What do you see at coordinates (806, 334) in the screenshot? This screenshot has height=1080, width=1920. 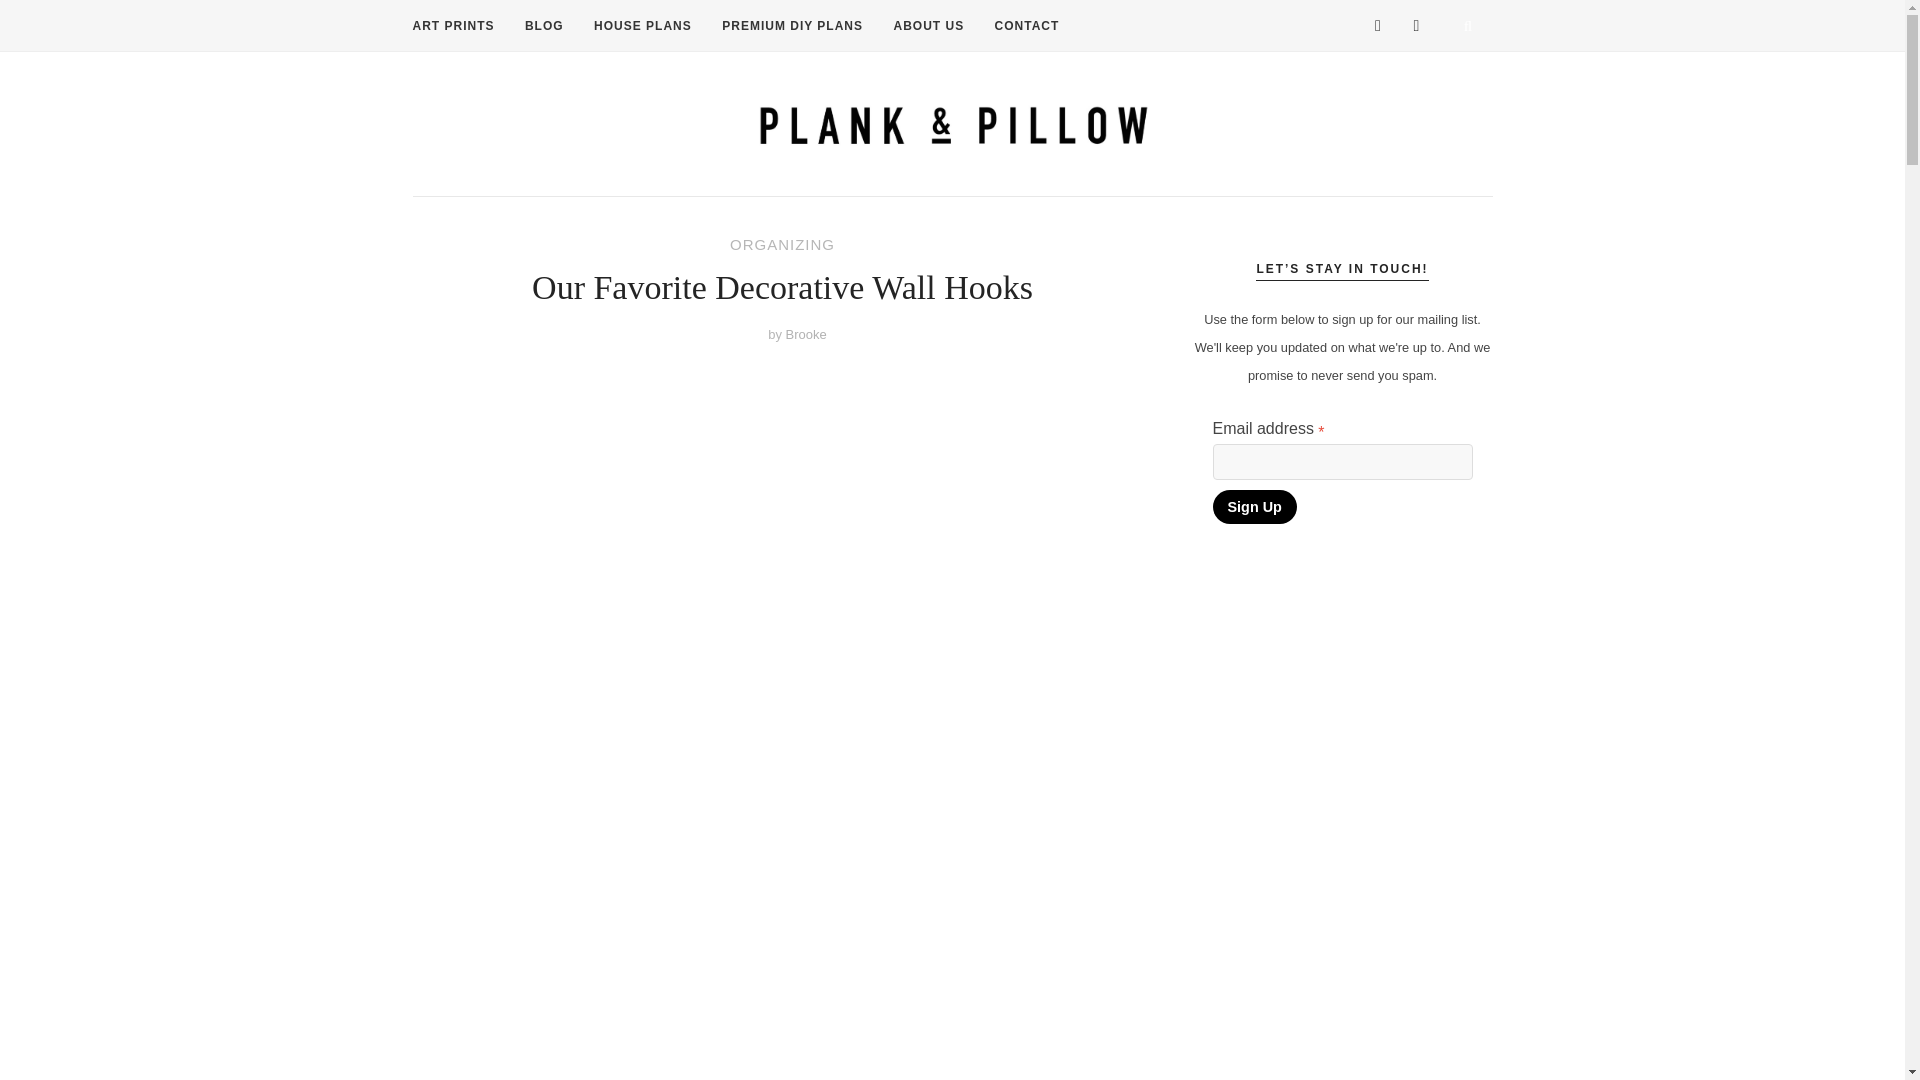 I see `Brooke` at bounding box center [806, 334].